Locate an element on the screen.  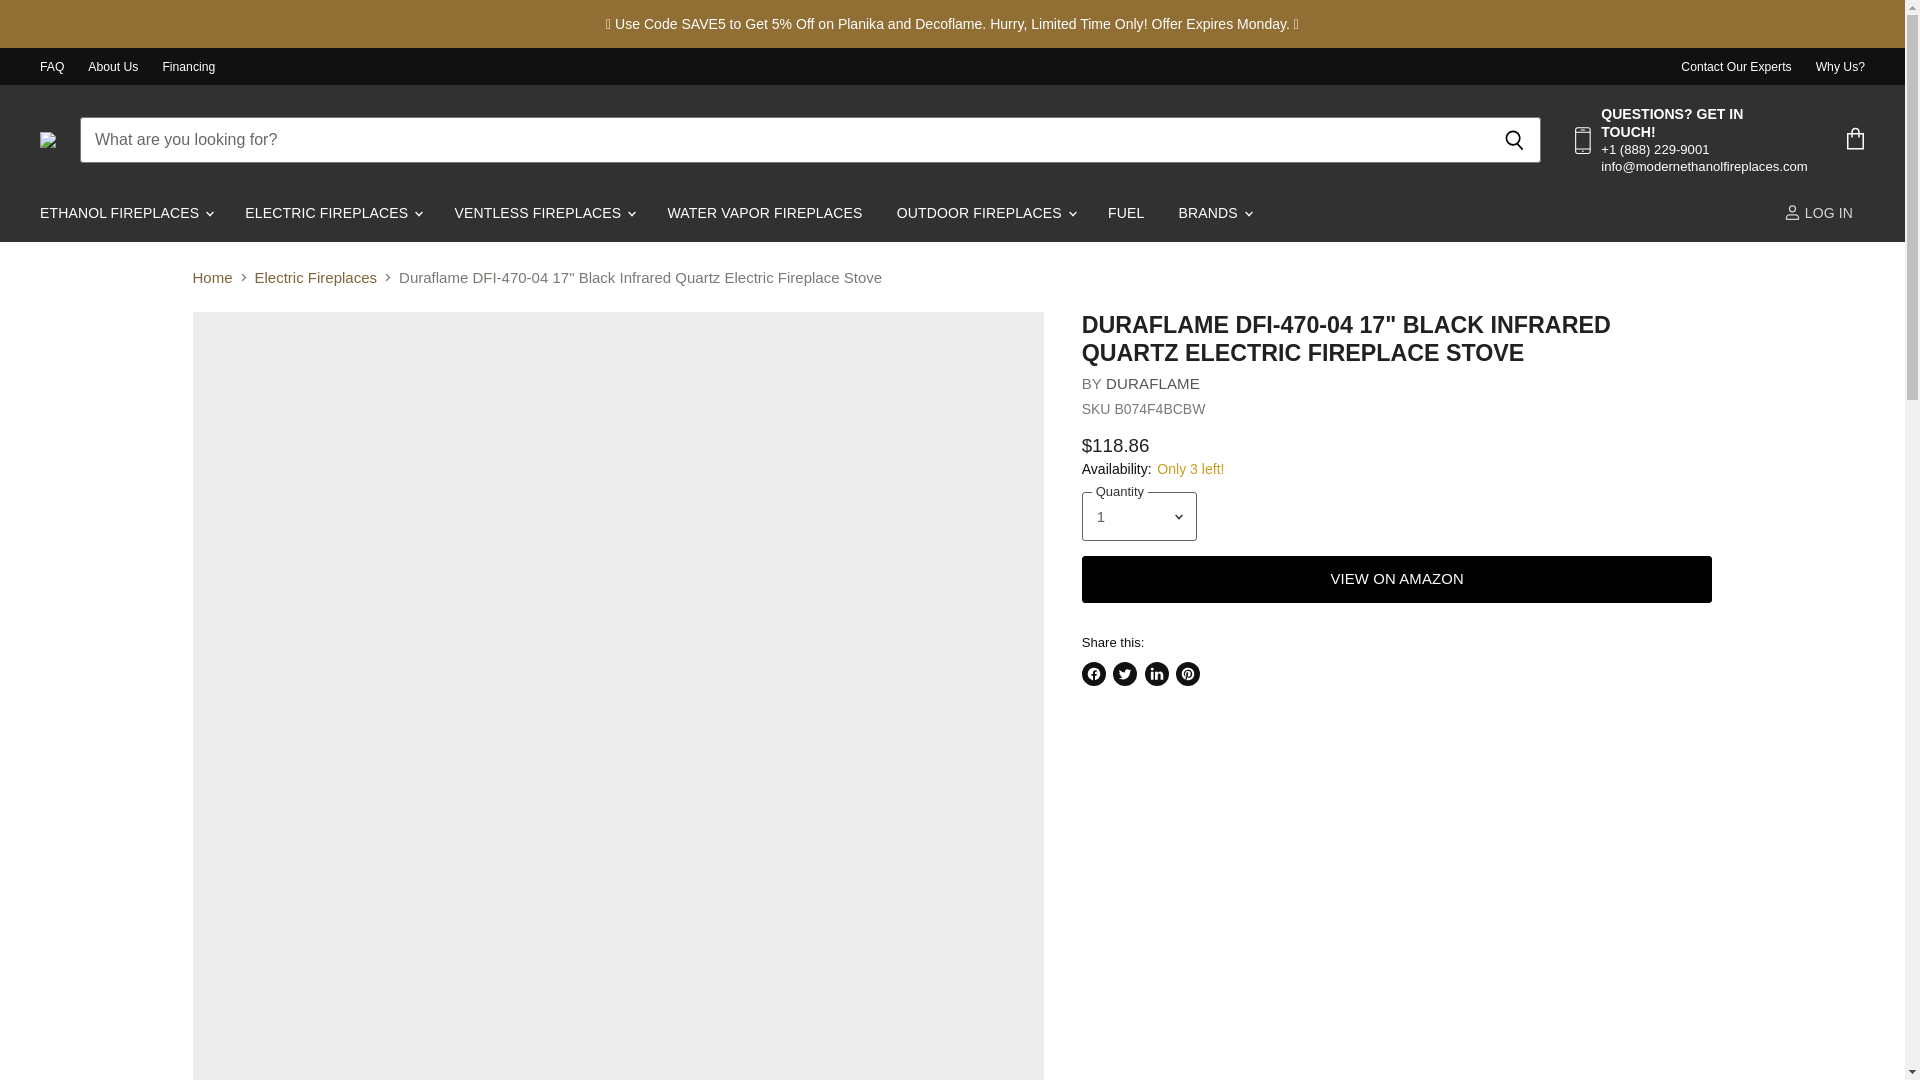
Contact Our Experts is located at coordinates (1736, 67).